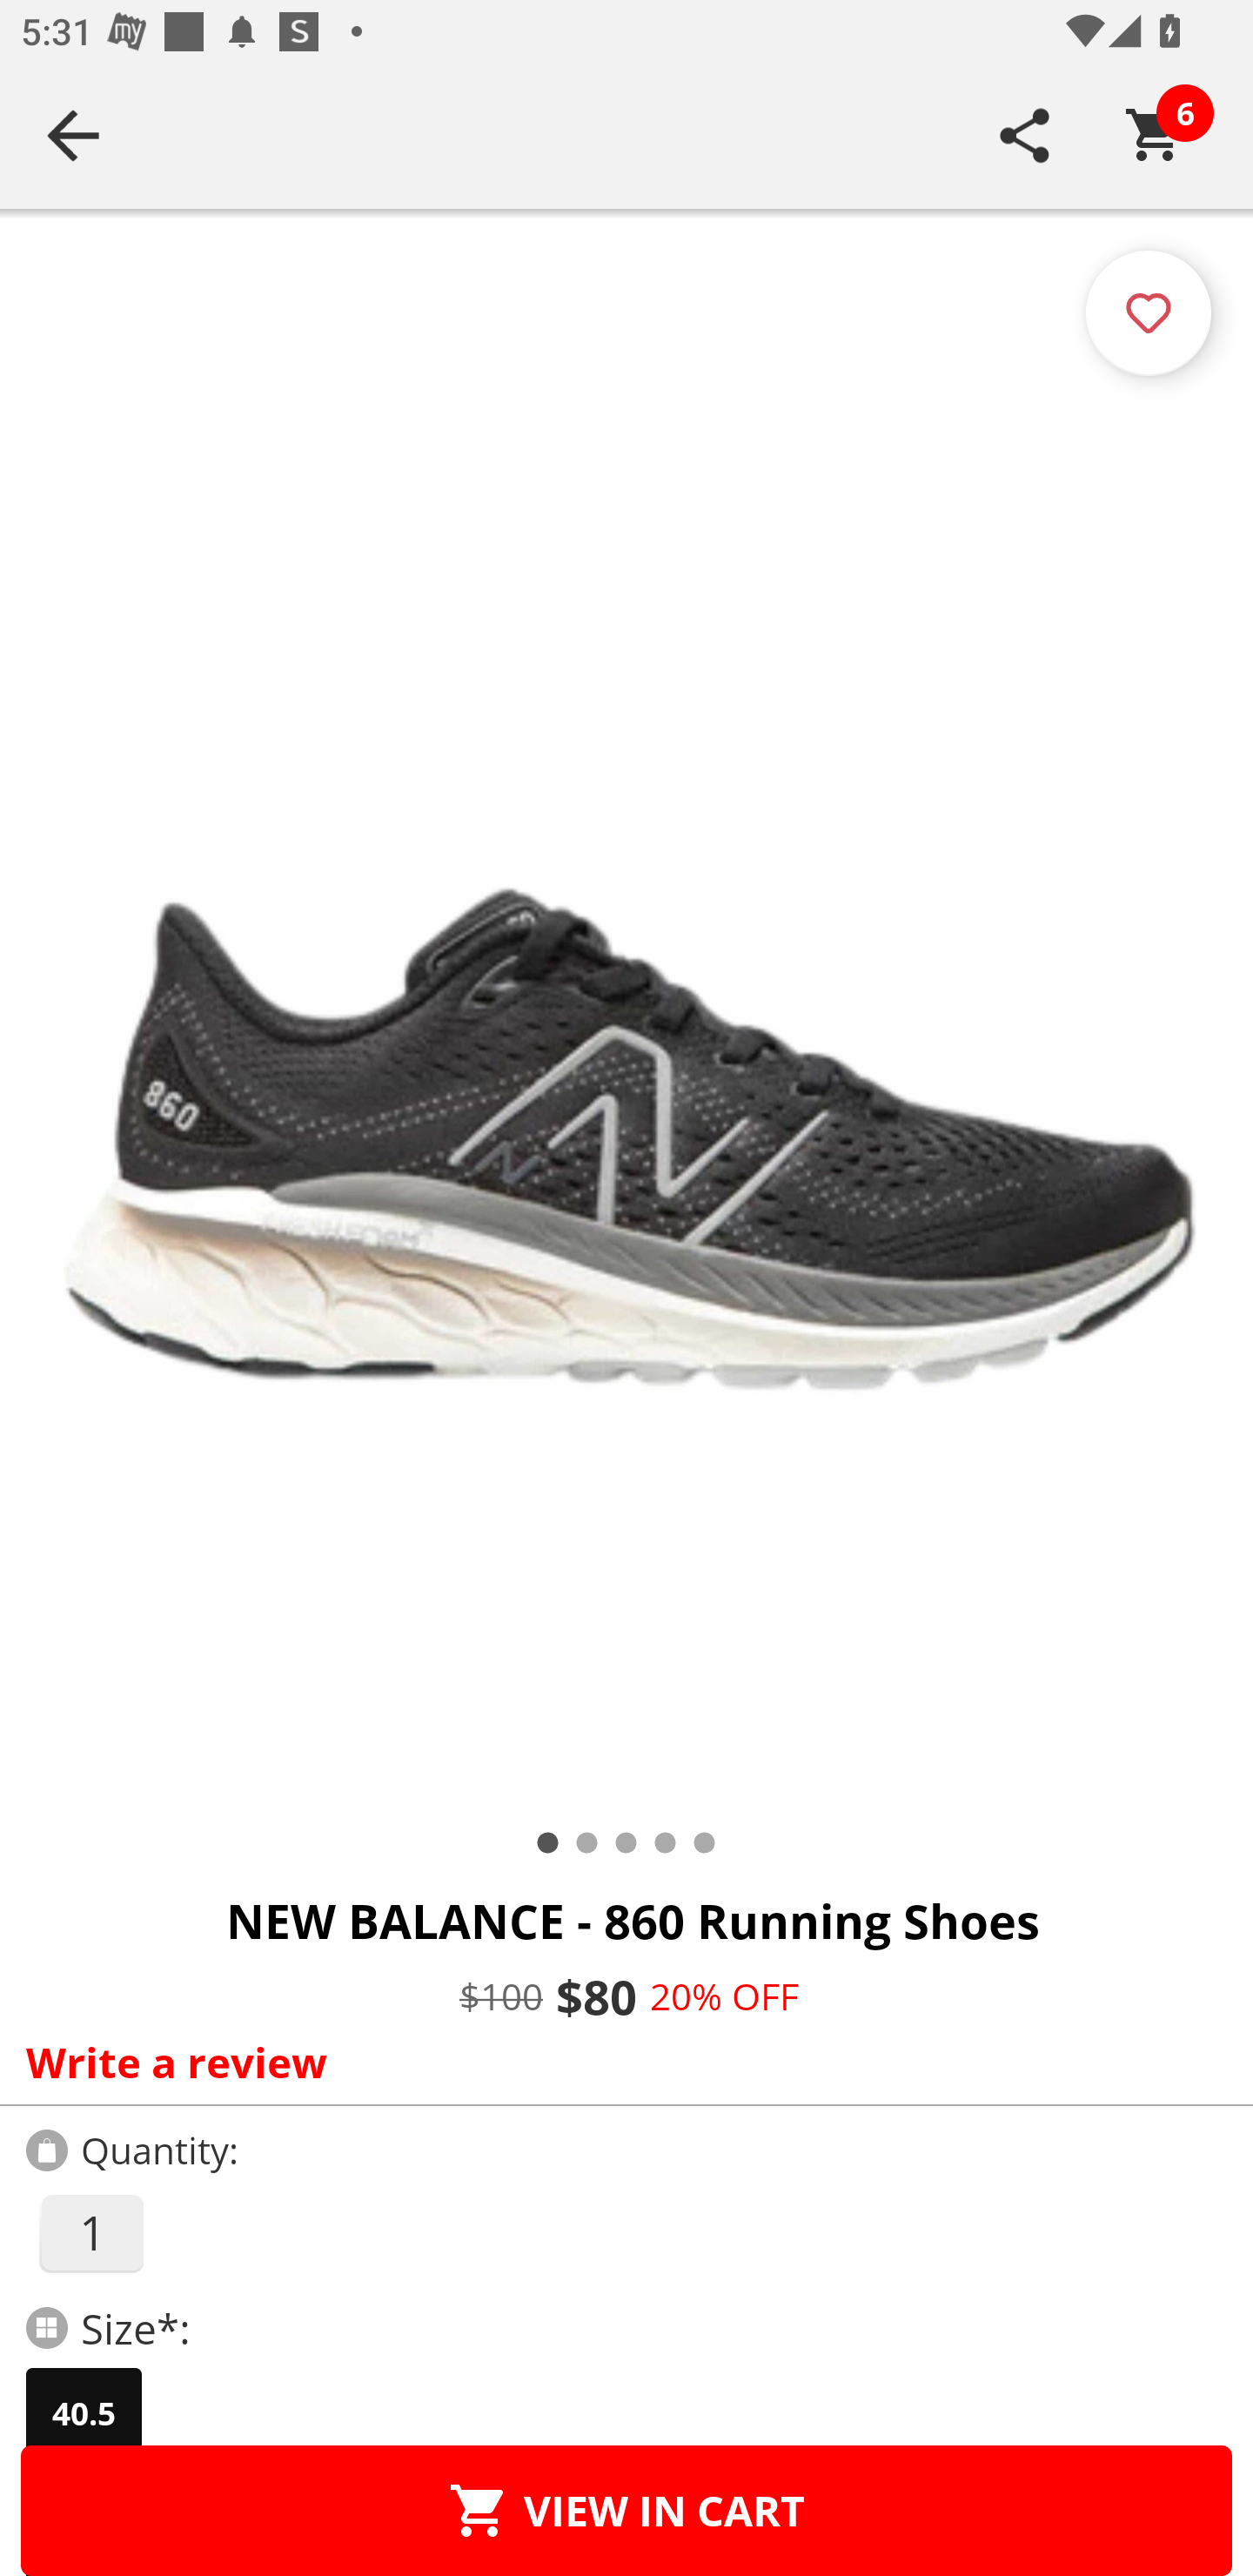  Describe the element at coordinates (1025, 135) in the screenshot. I see `SHARE` at that location.